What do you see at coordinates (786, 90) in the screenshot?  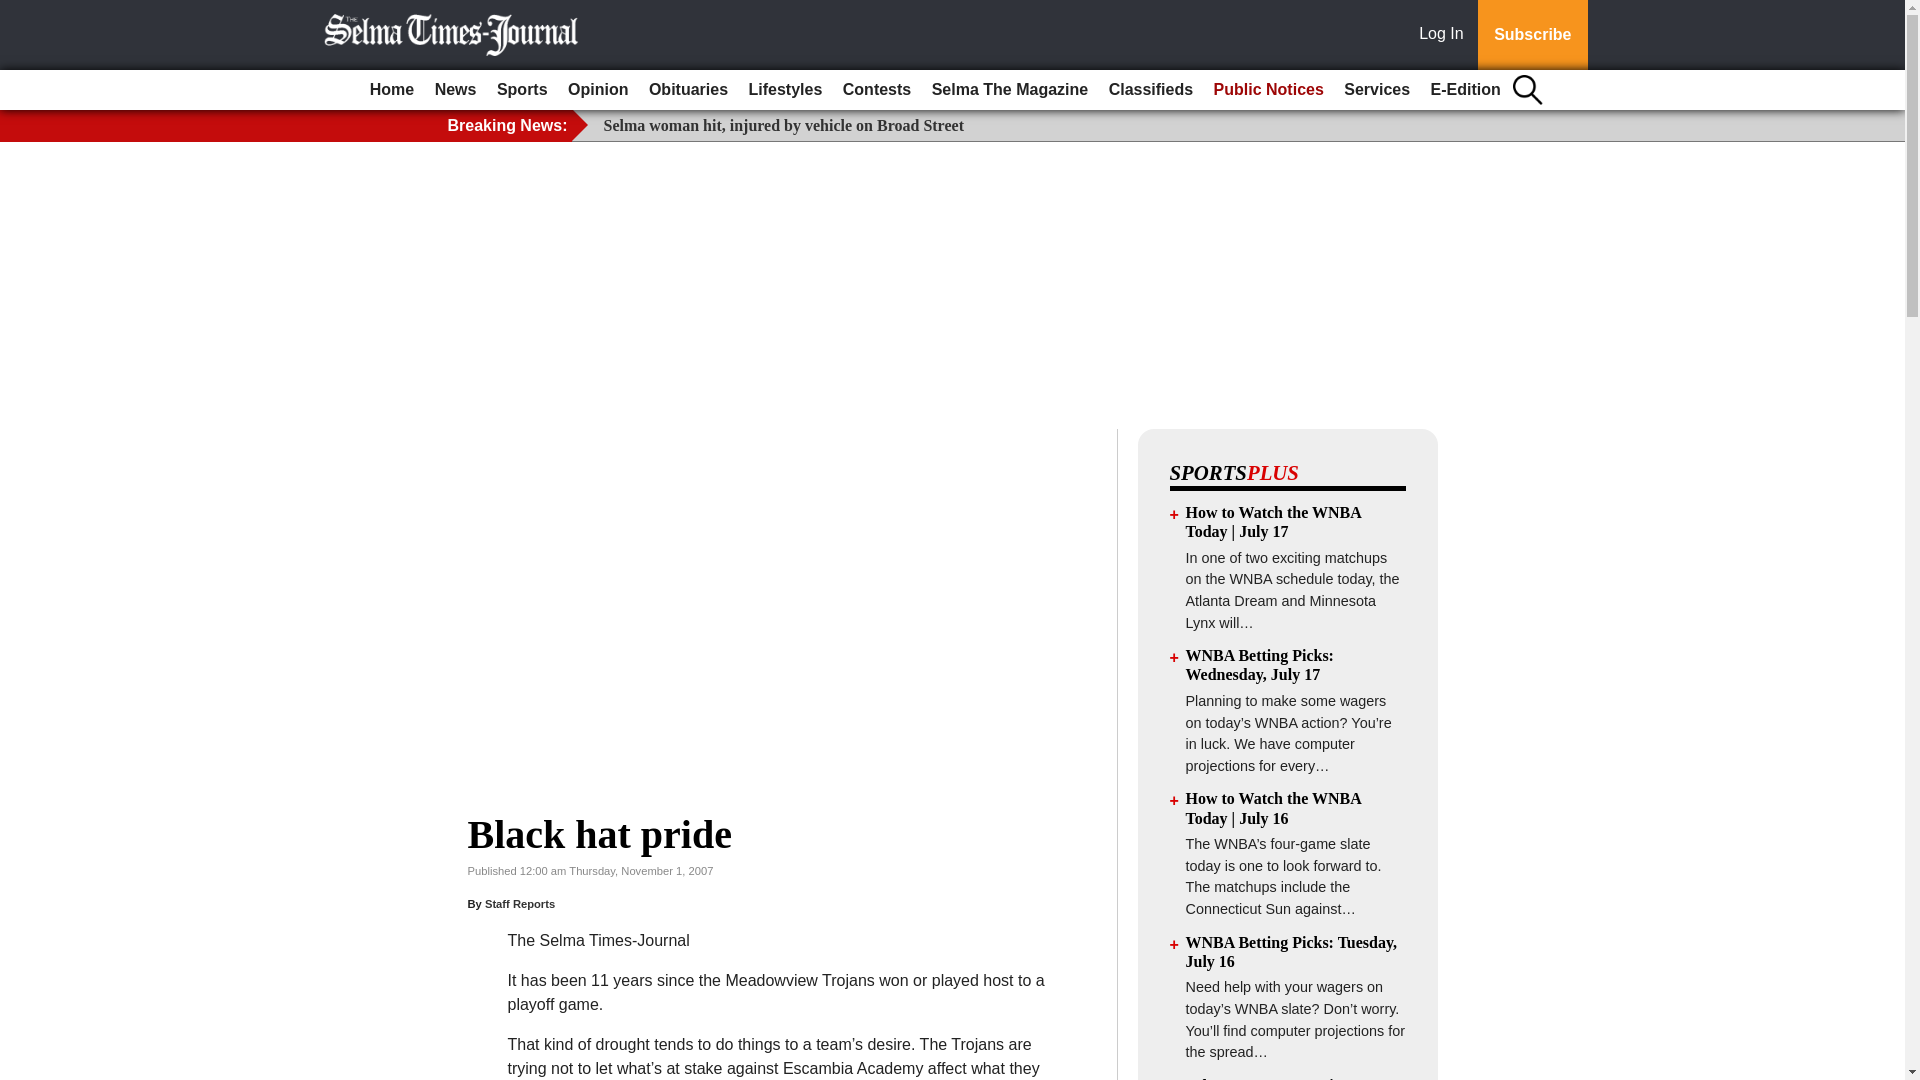 I see `Lifestyles` at bounding box center [786, 90].